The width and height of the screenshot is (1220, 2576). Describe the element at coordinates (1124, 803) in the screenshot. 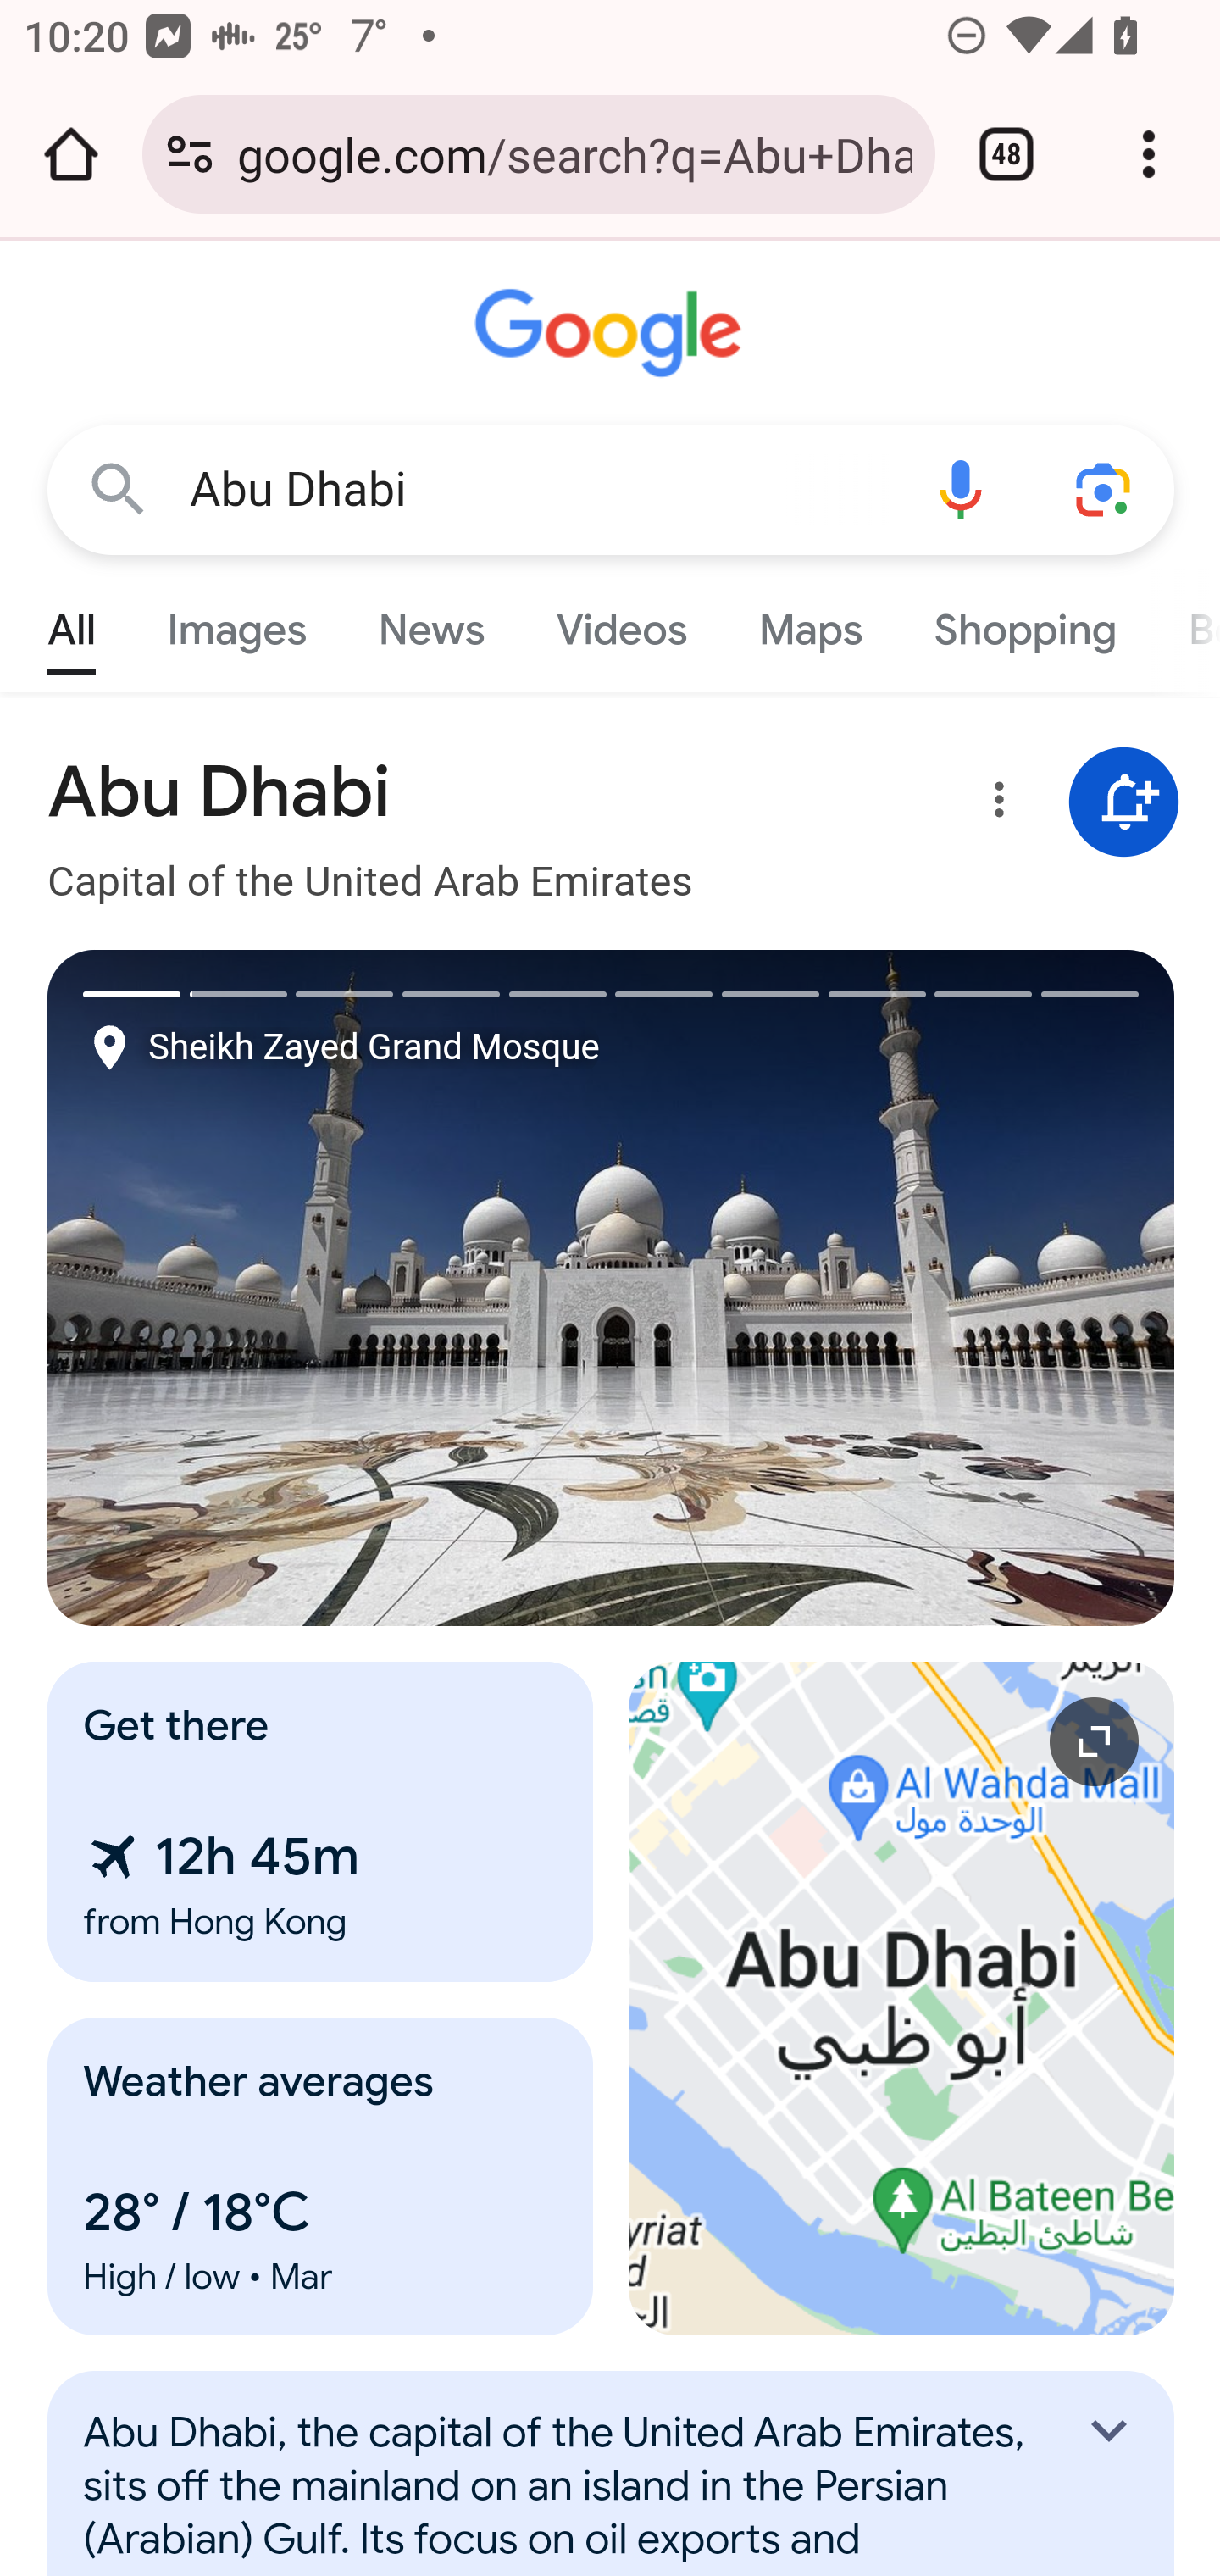

I see `Get notifications about Abu Dhabi` at that location.